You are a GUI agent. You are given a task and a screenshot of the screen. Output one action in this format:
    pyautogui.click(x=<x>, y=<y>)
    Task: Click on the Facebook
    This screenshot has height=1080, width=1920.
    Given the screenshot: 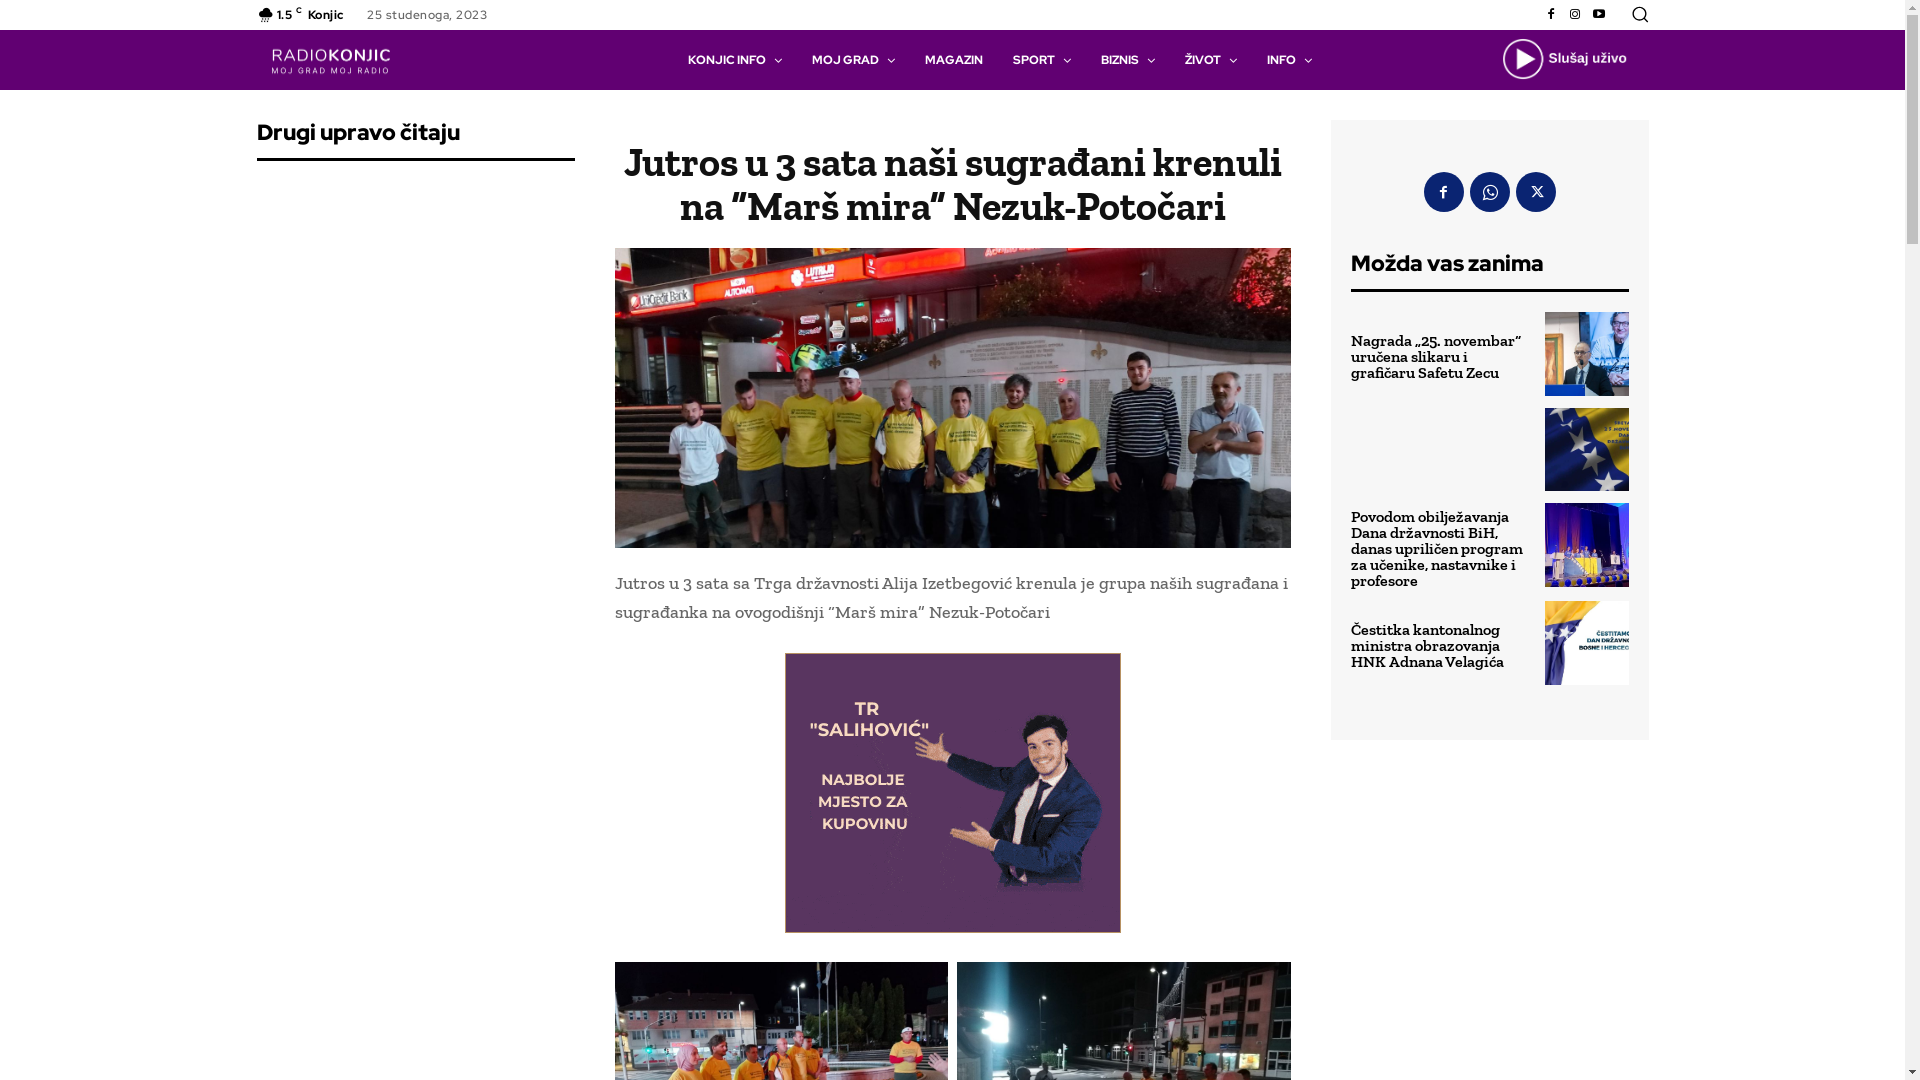 What is the action you would take?
    pyautogui.click(x=1444, y=192)
    